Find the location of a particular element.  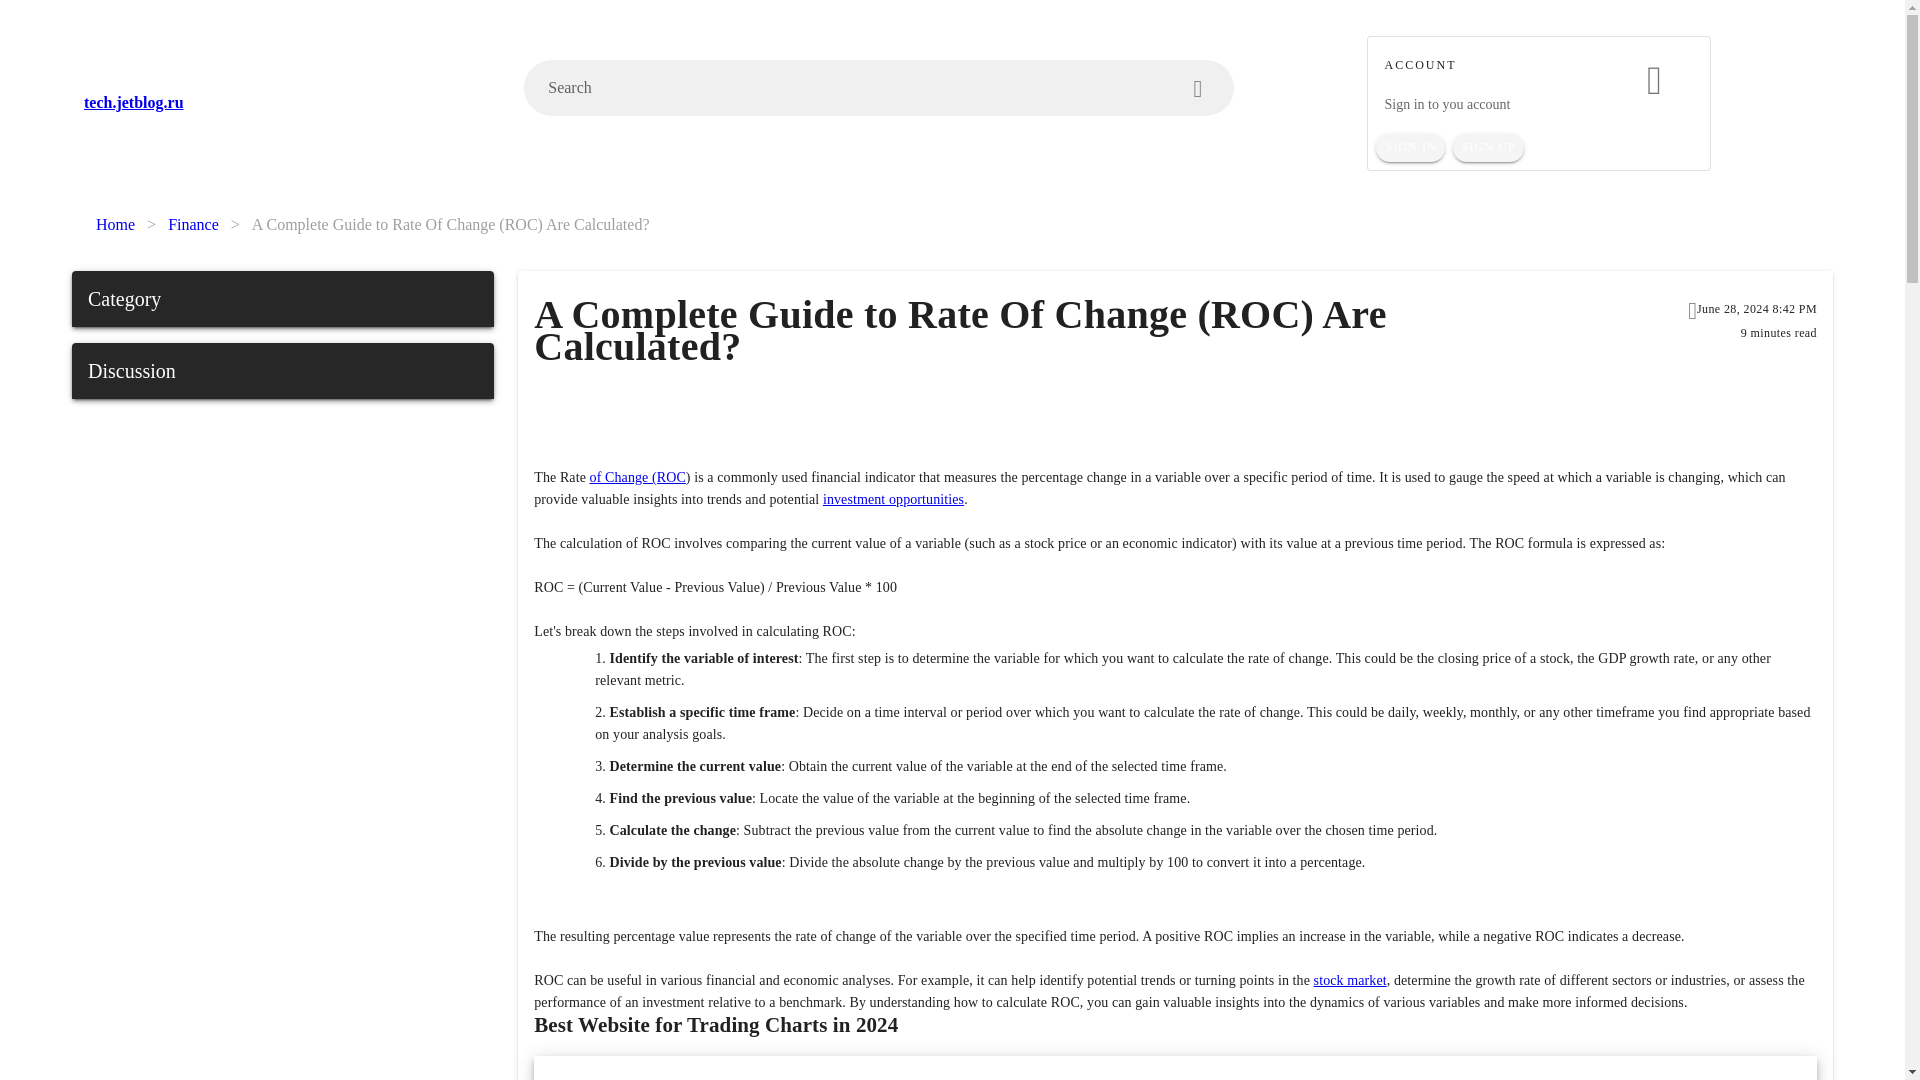

Home is located at coordinates (115, 224).